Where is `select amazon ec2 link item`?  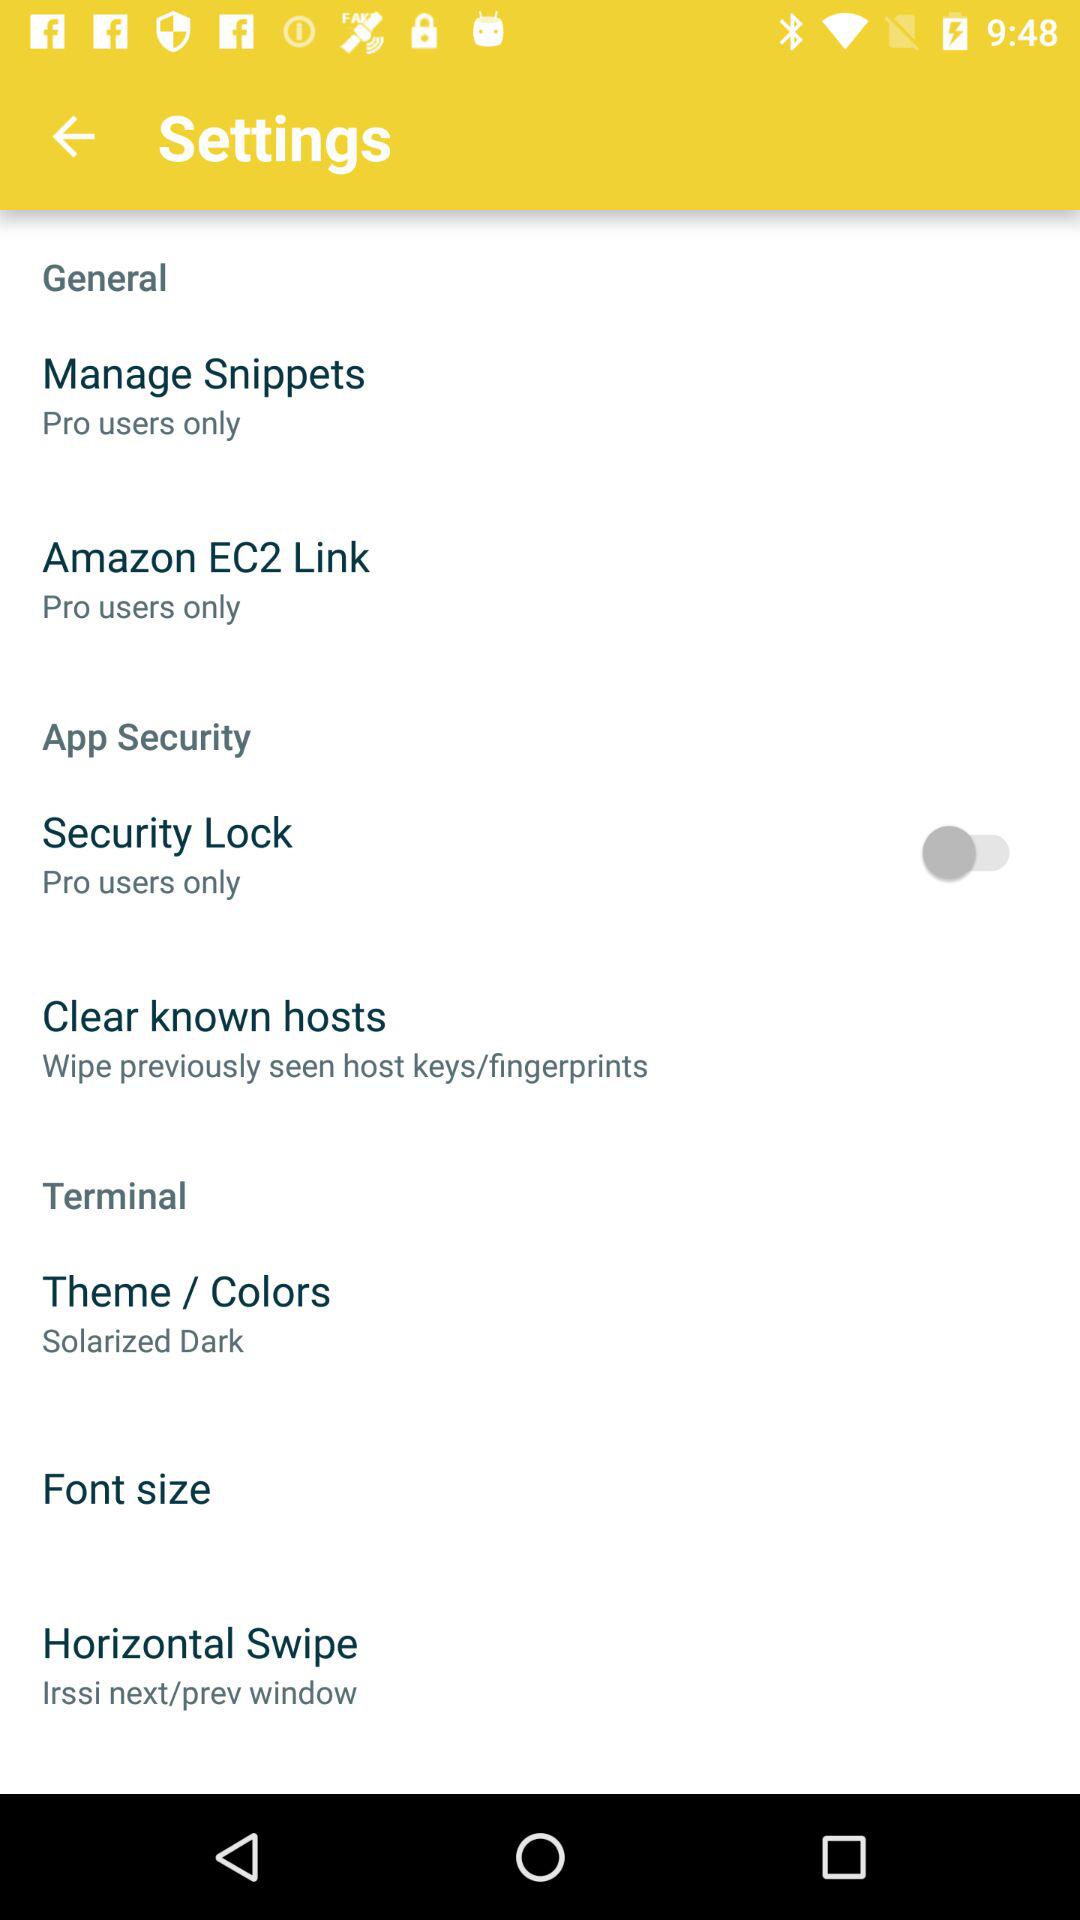
select amazon ec2 link item is located at coordinates (206, 556).